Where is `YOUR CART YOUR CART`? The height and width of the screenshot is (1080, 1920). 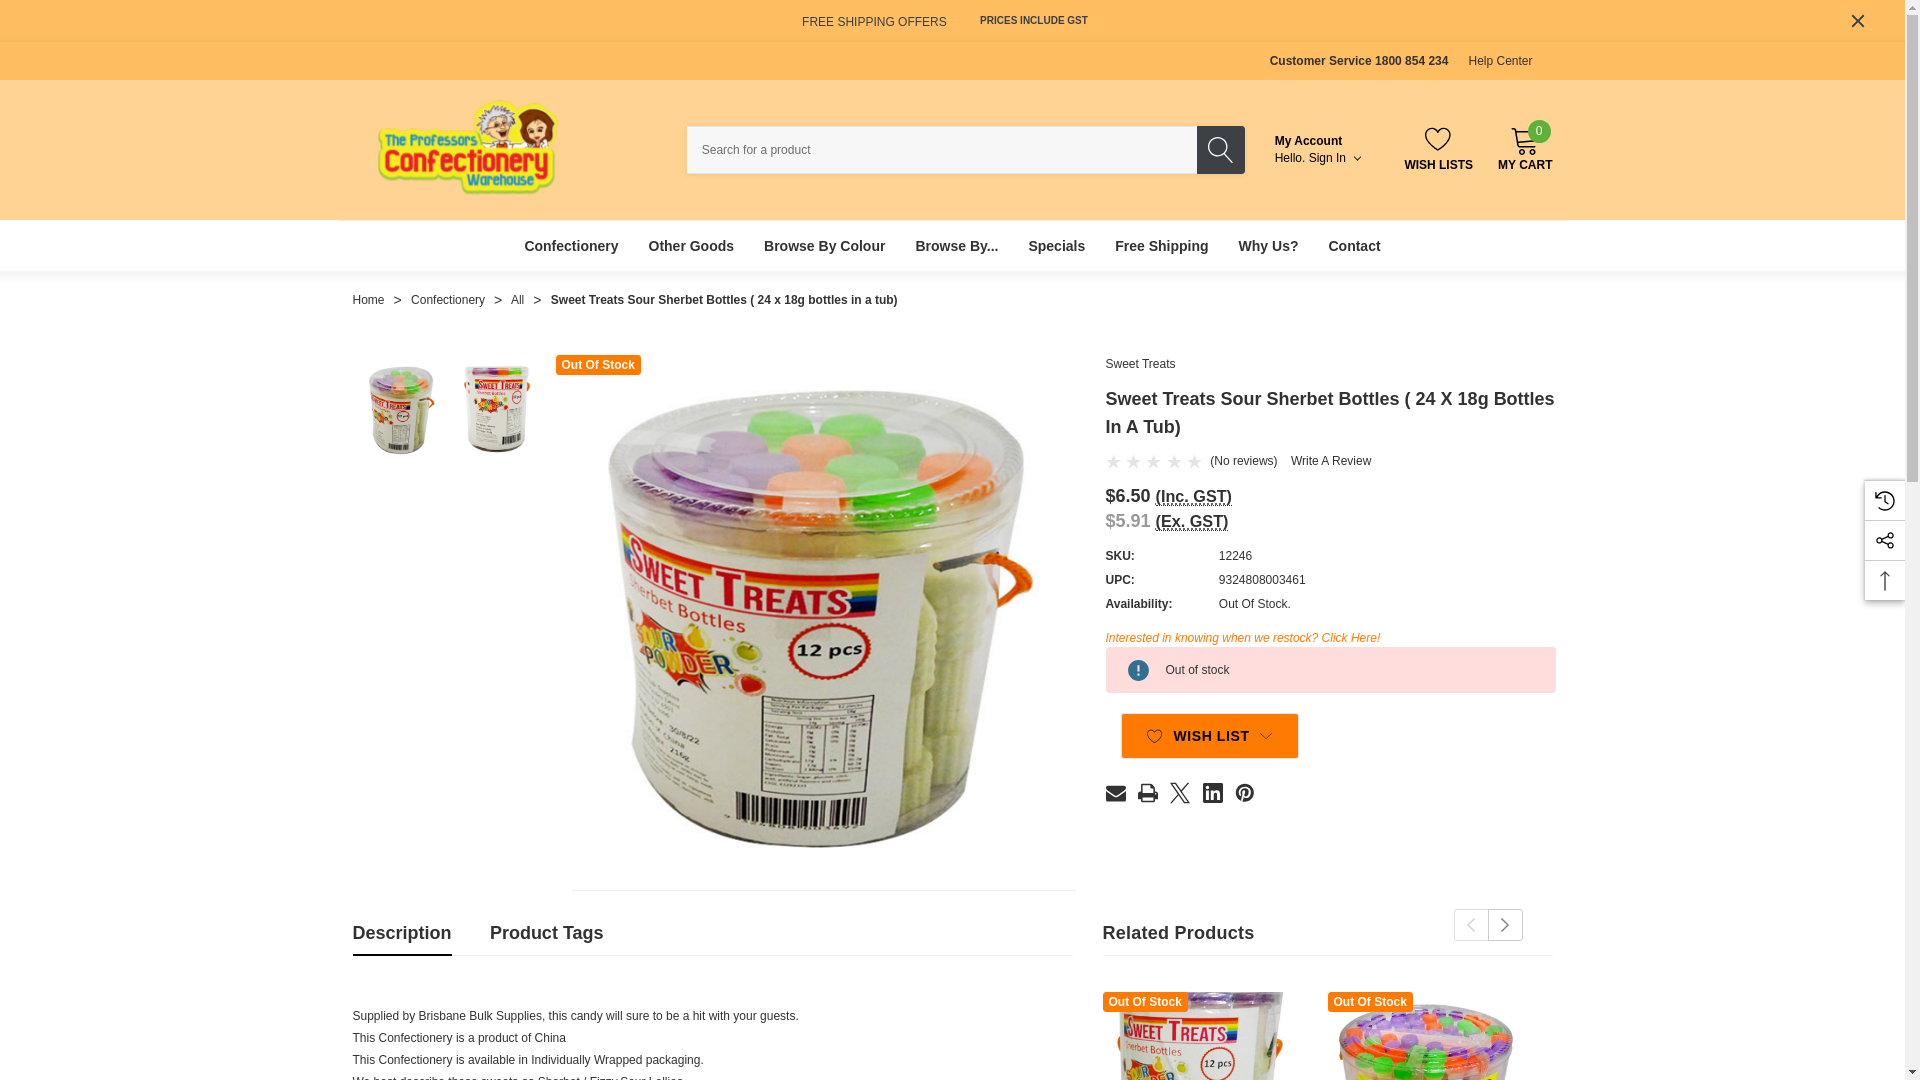 YOUR CART YOUR CART is located at coordinates (1524, 140).